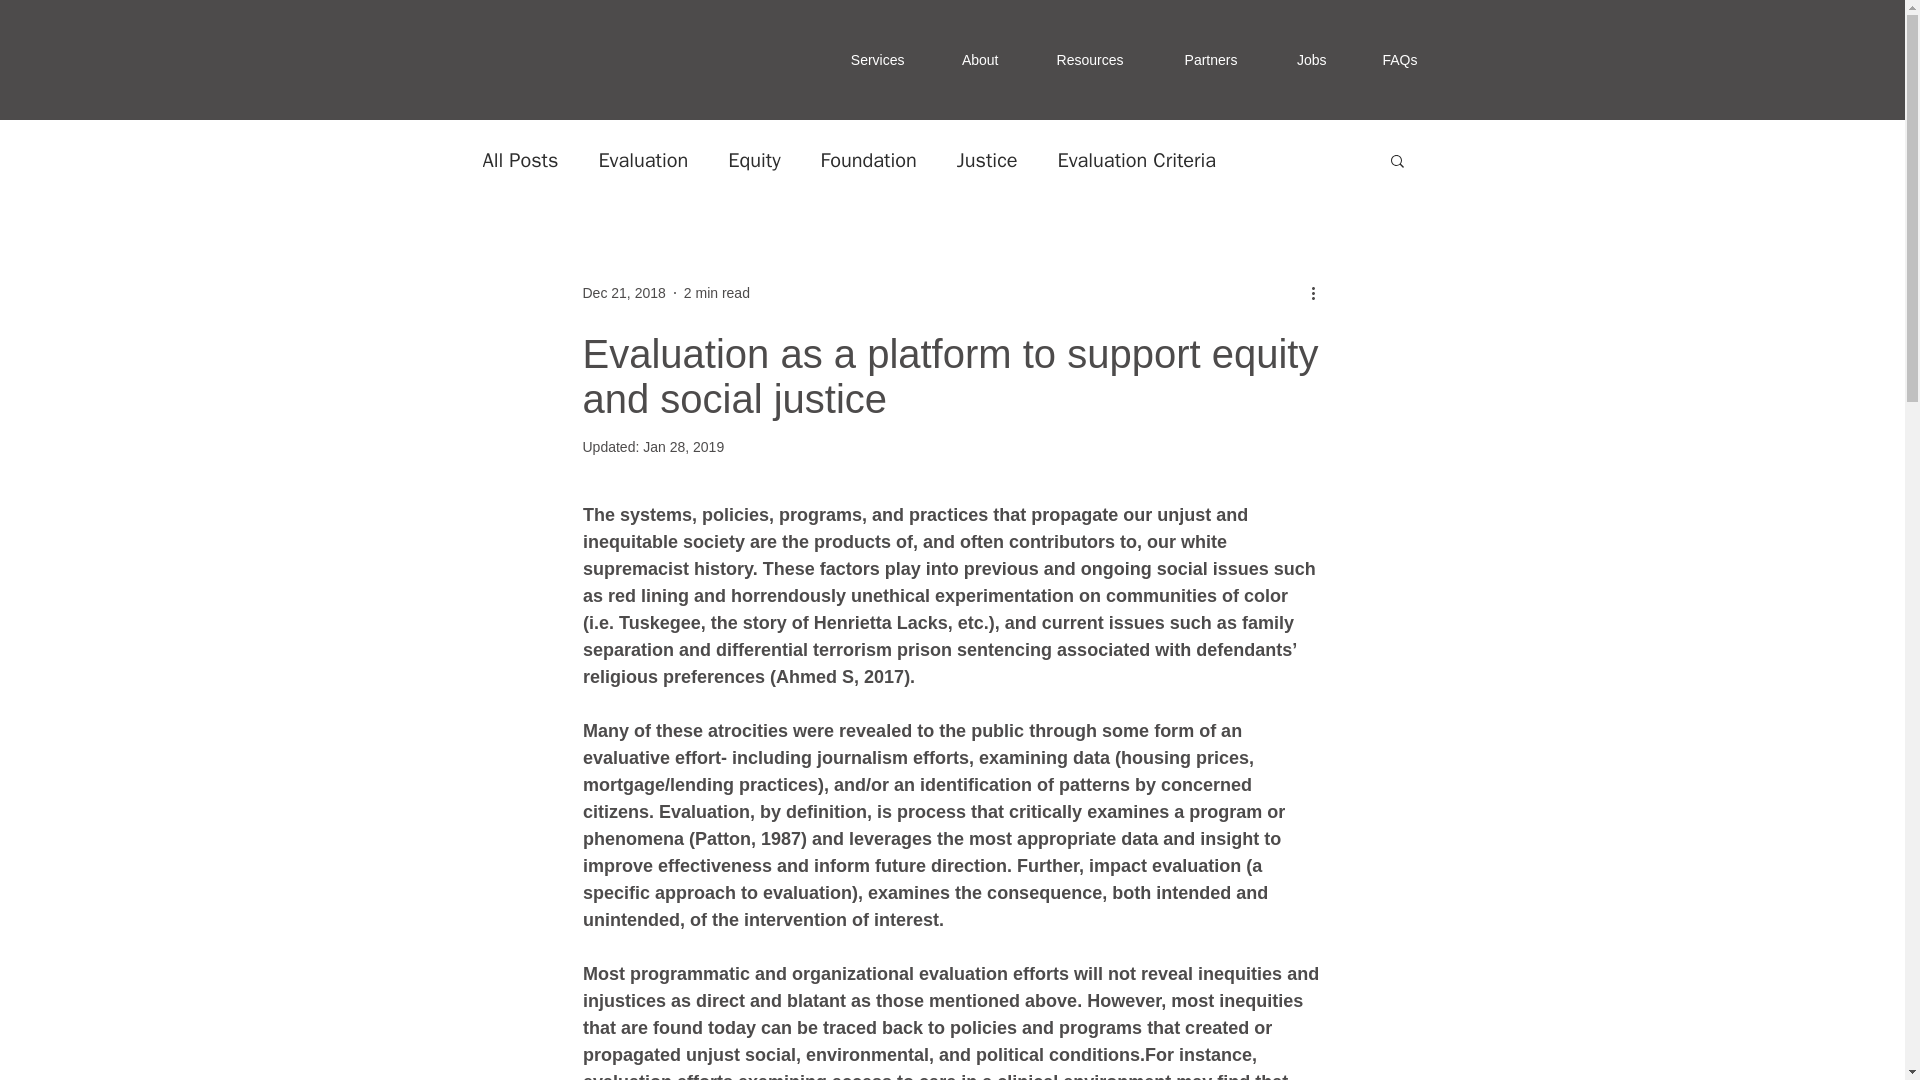 The width and height of the screenshot is (1920, 1080). I want to click on Evaluation Criteria, so click(1137, 158).